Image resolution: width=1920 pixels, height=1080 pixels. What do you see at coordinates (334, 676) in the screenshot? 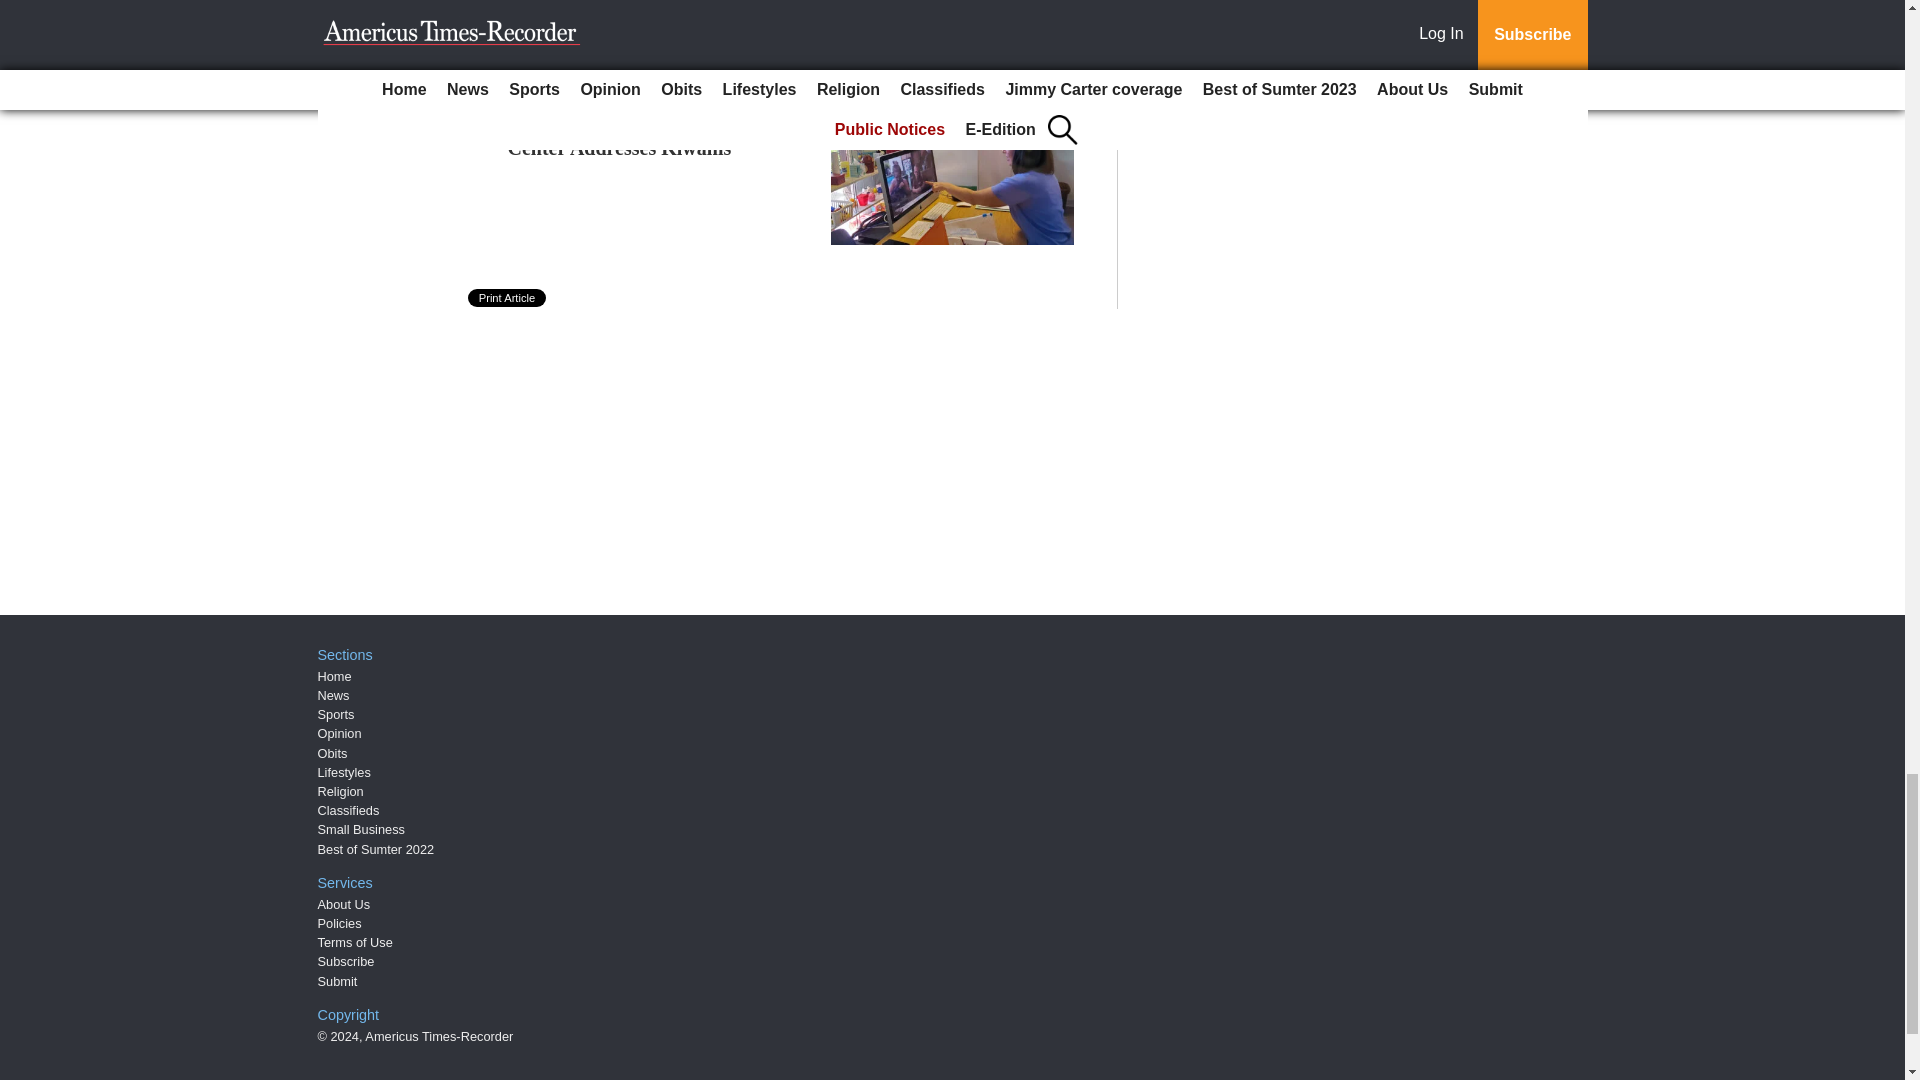
I see `Home` at bounding box center [334, 676].